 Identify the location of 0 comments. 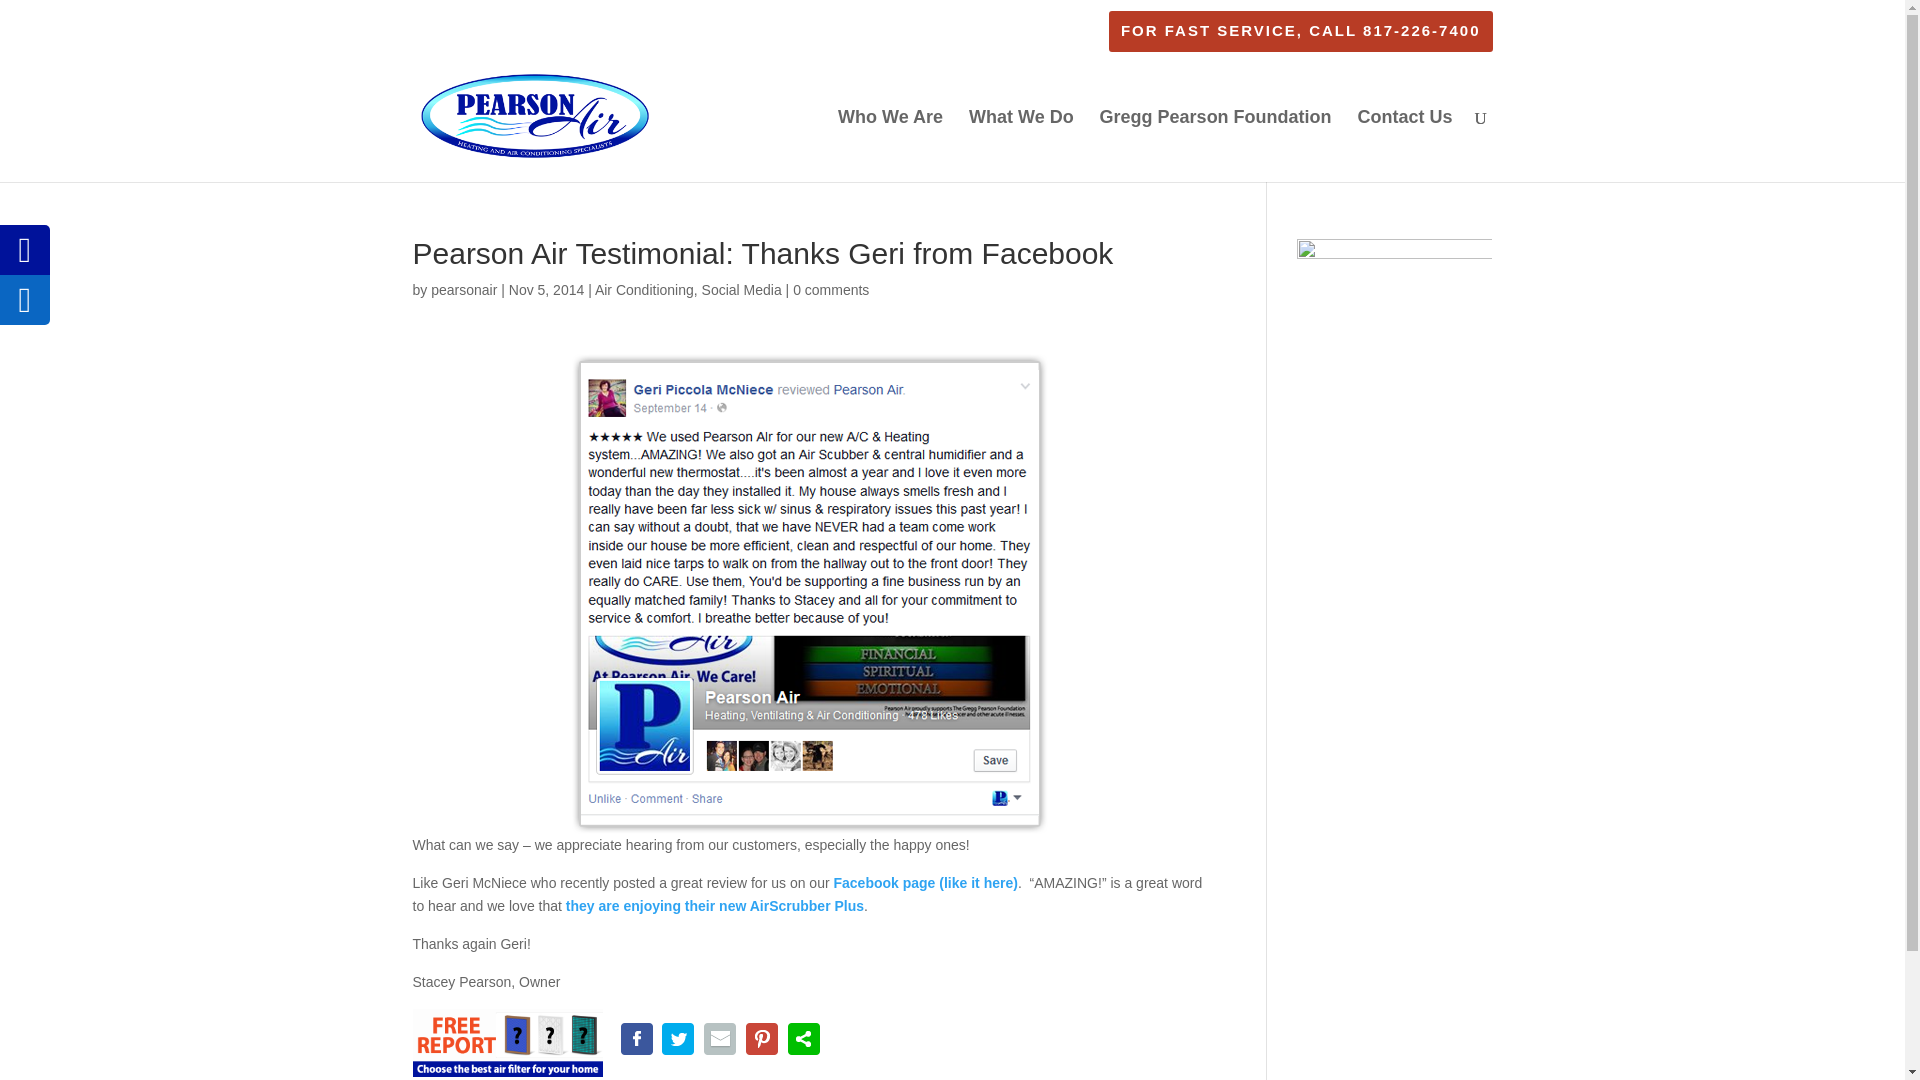
(830, 290).